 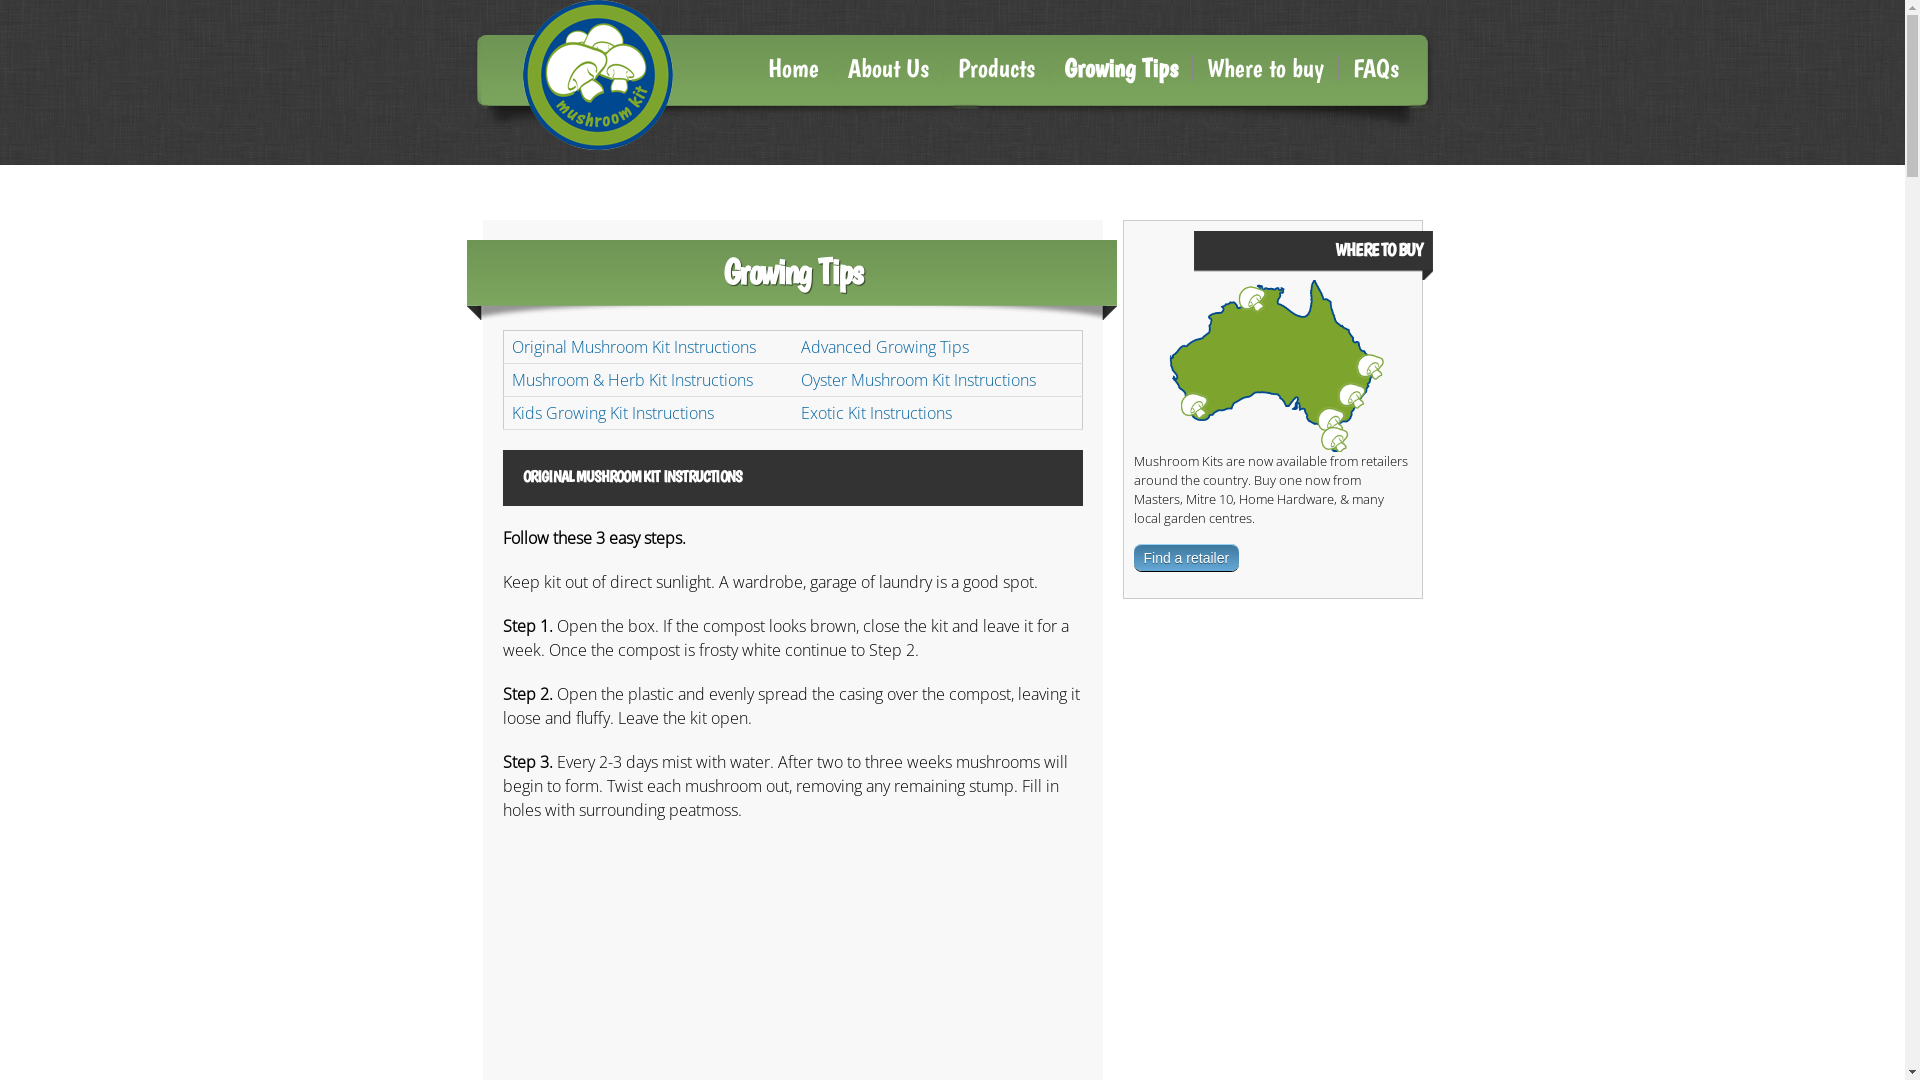 What do you see at coordinates (634, 347) in the screenshot?
I see `Original Mushroom Kit Instructions` at bounding box center [634, 347].